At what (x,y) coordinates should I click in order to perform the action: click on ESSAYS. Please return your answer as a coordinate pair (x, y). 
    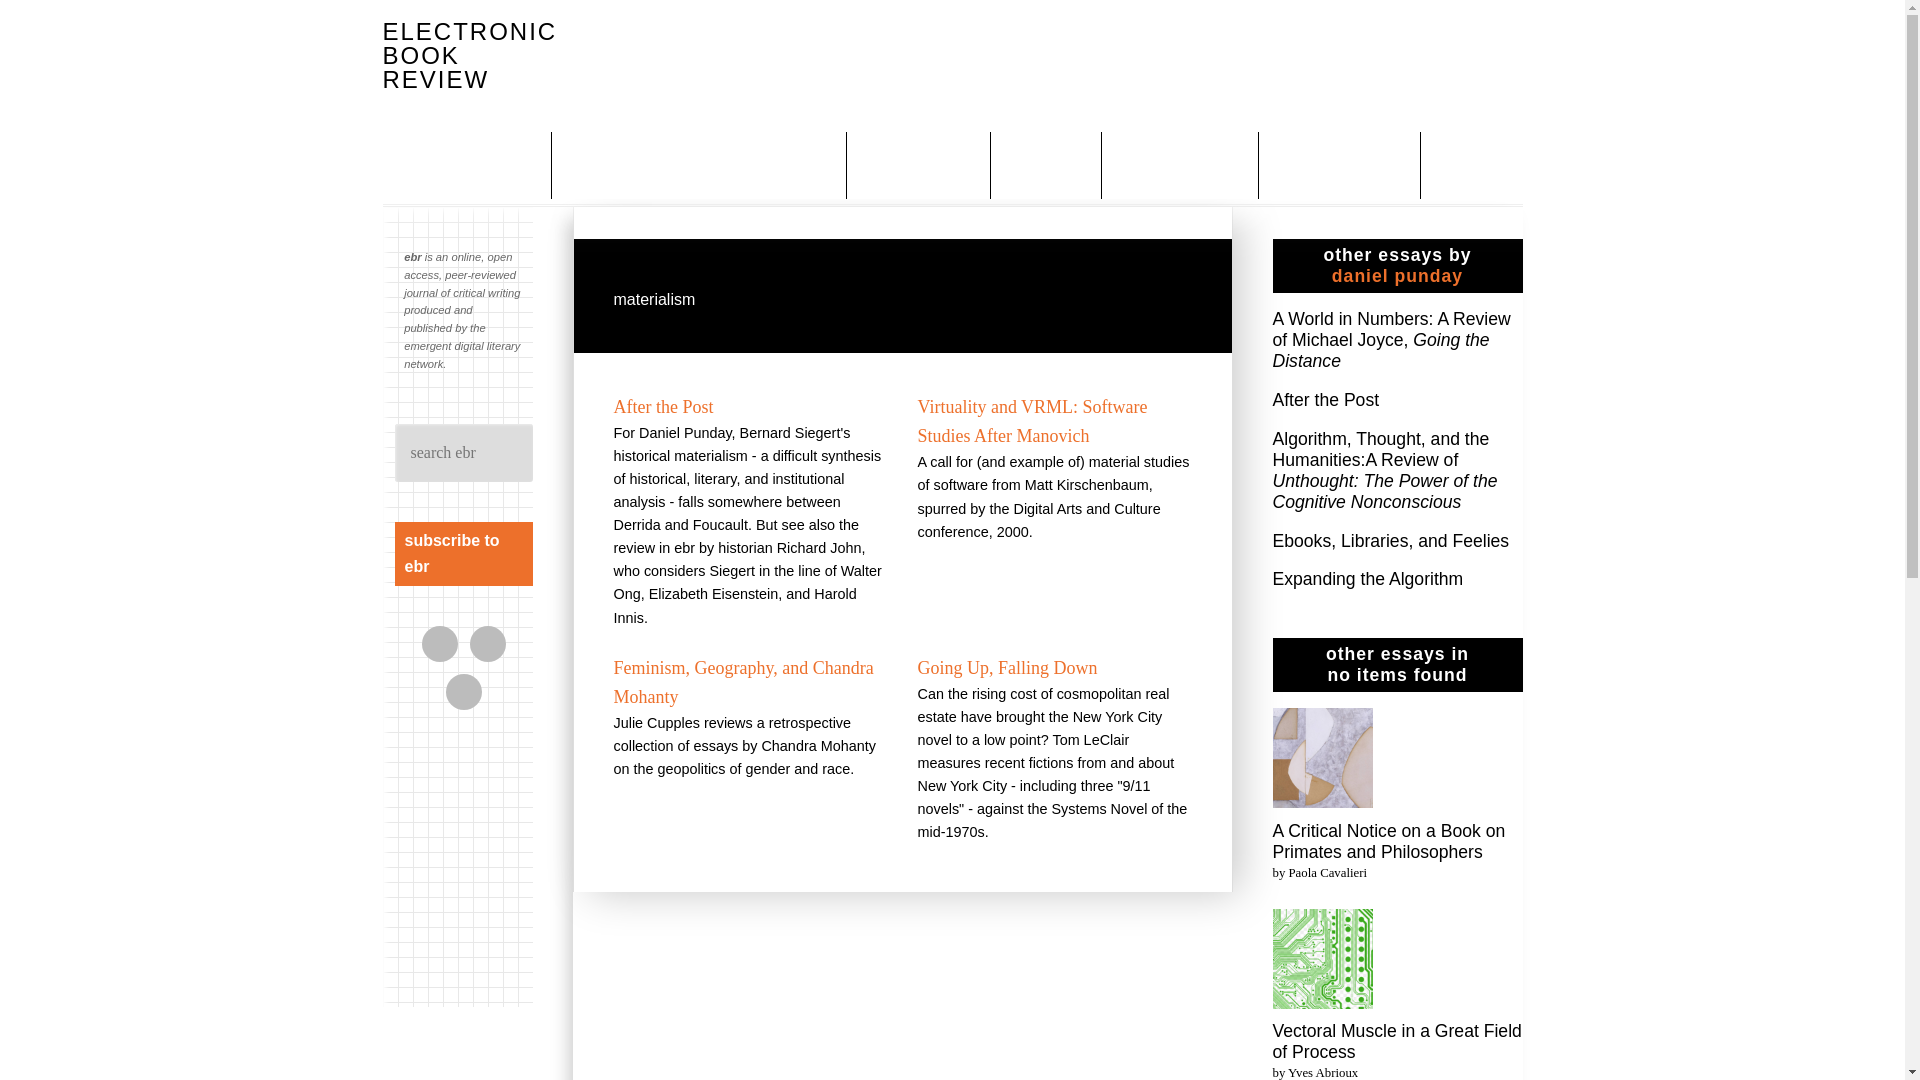
    Looking at the image, I should click on (1048, 164).